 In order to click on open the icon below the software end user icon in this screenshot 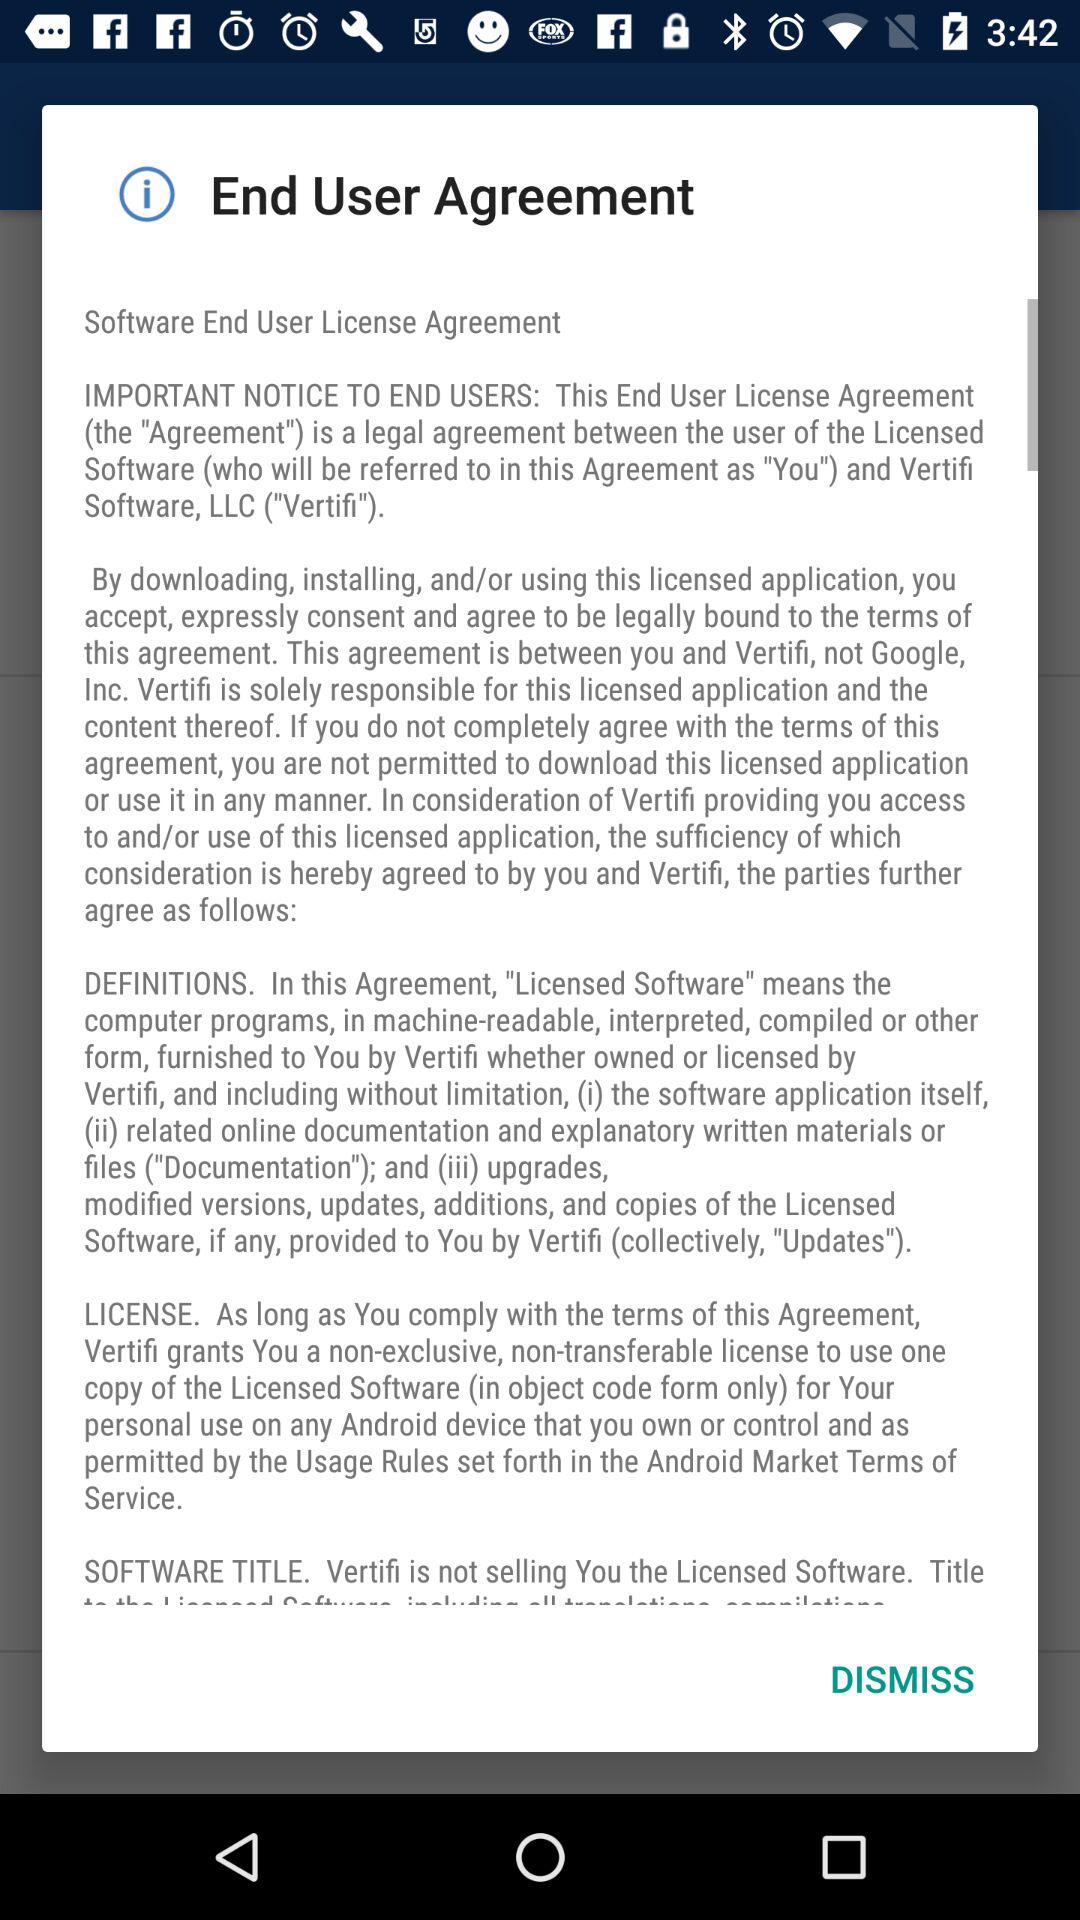, I will do `click(902, 1678)`.